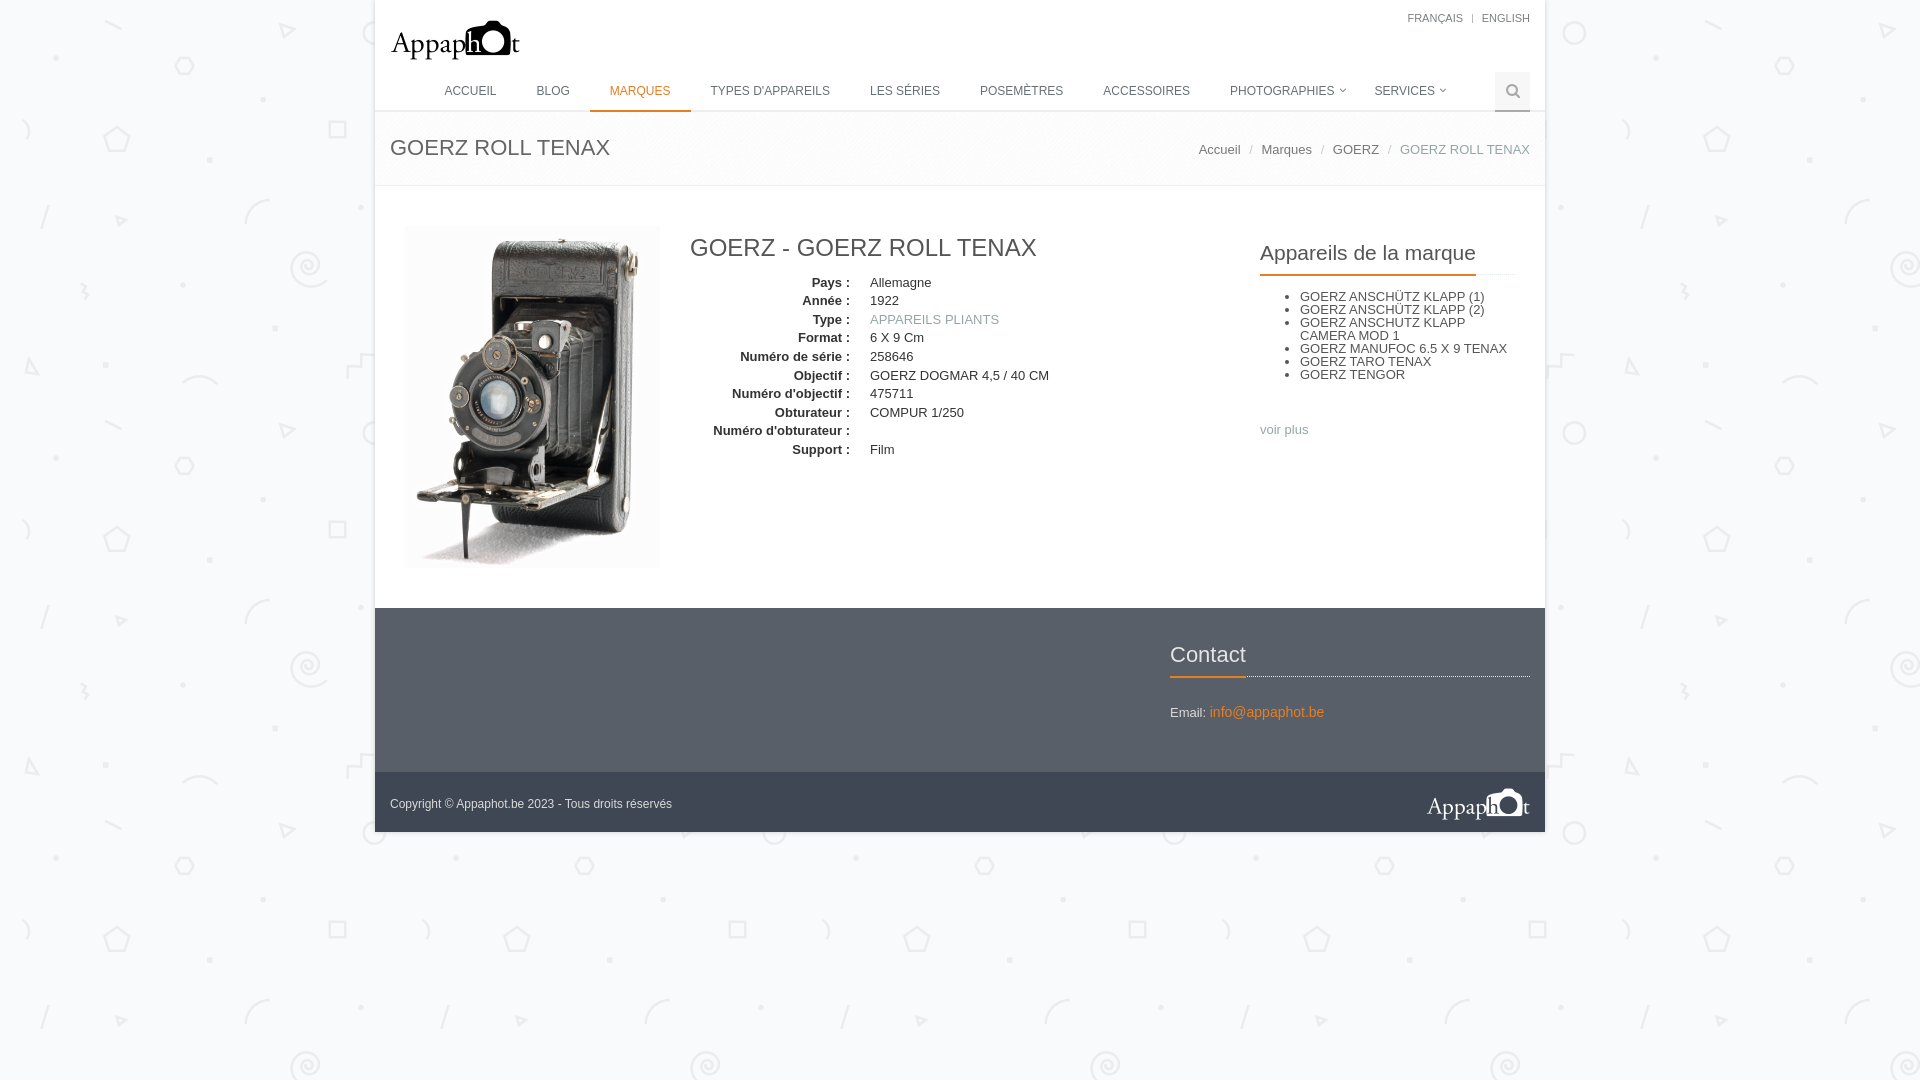  Describe the element at coordinates (1366, 362) in the screenshot. I see `GOERZ TARO TENAX` at that location.